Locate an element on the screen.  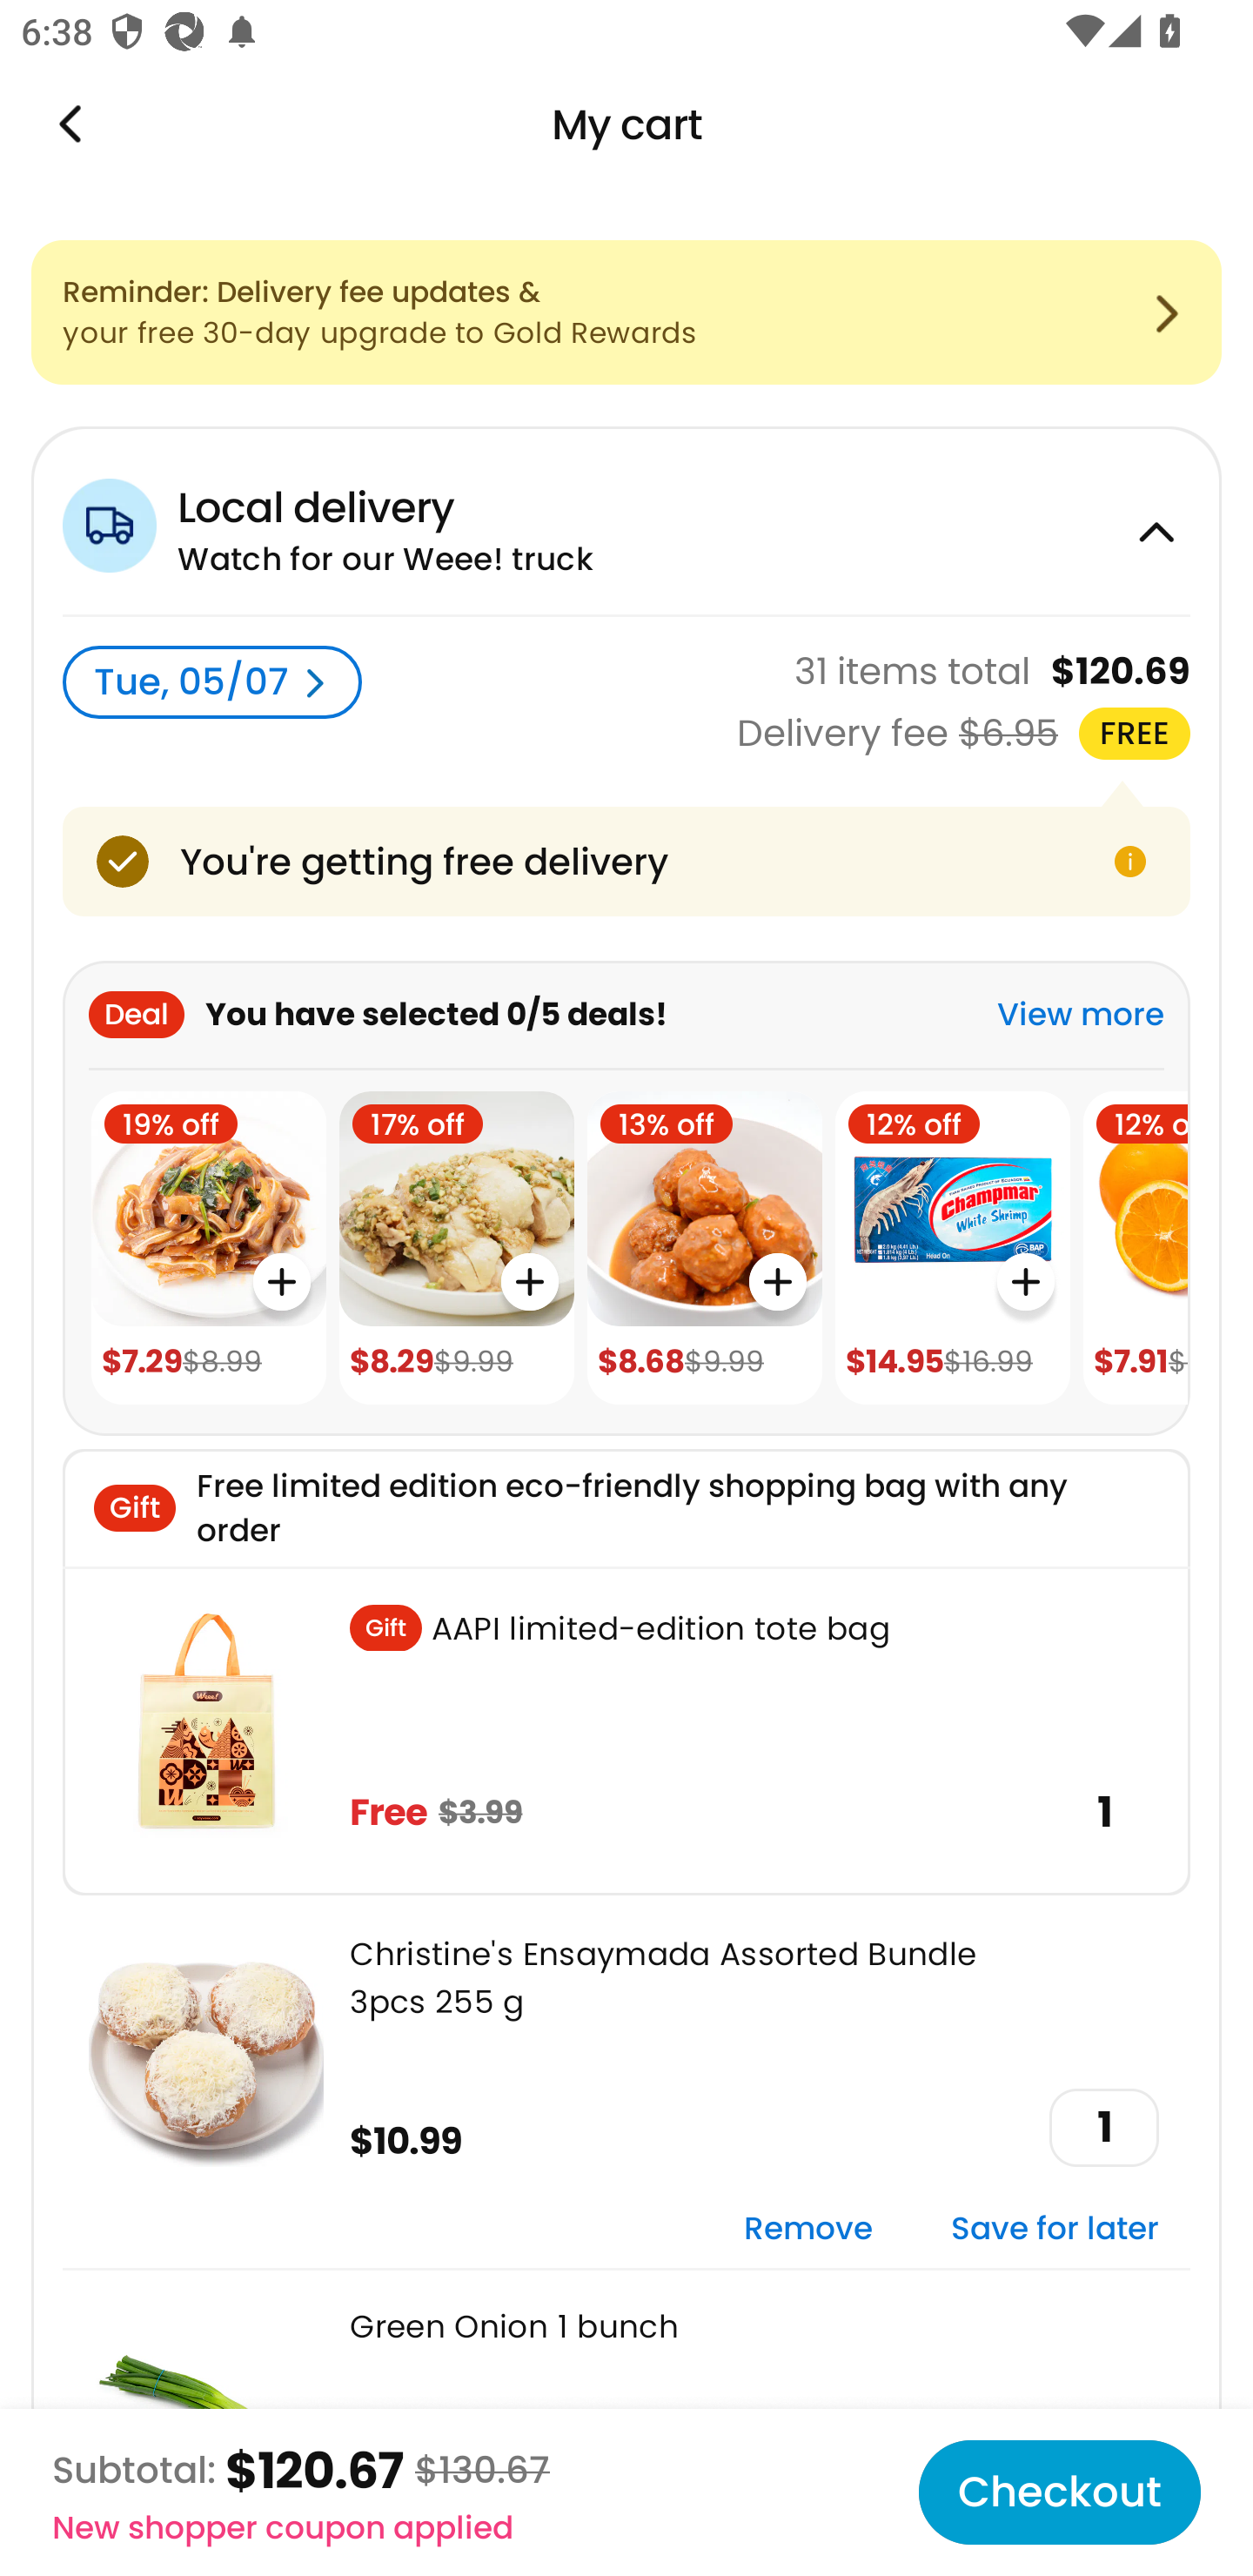
Remove is located at coordinates (807, 2229).